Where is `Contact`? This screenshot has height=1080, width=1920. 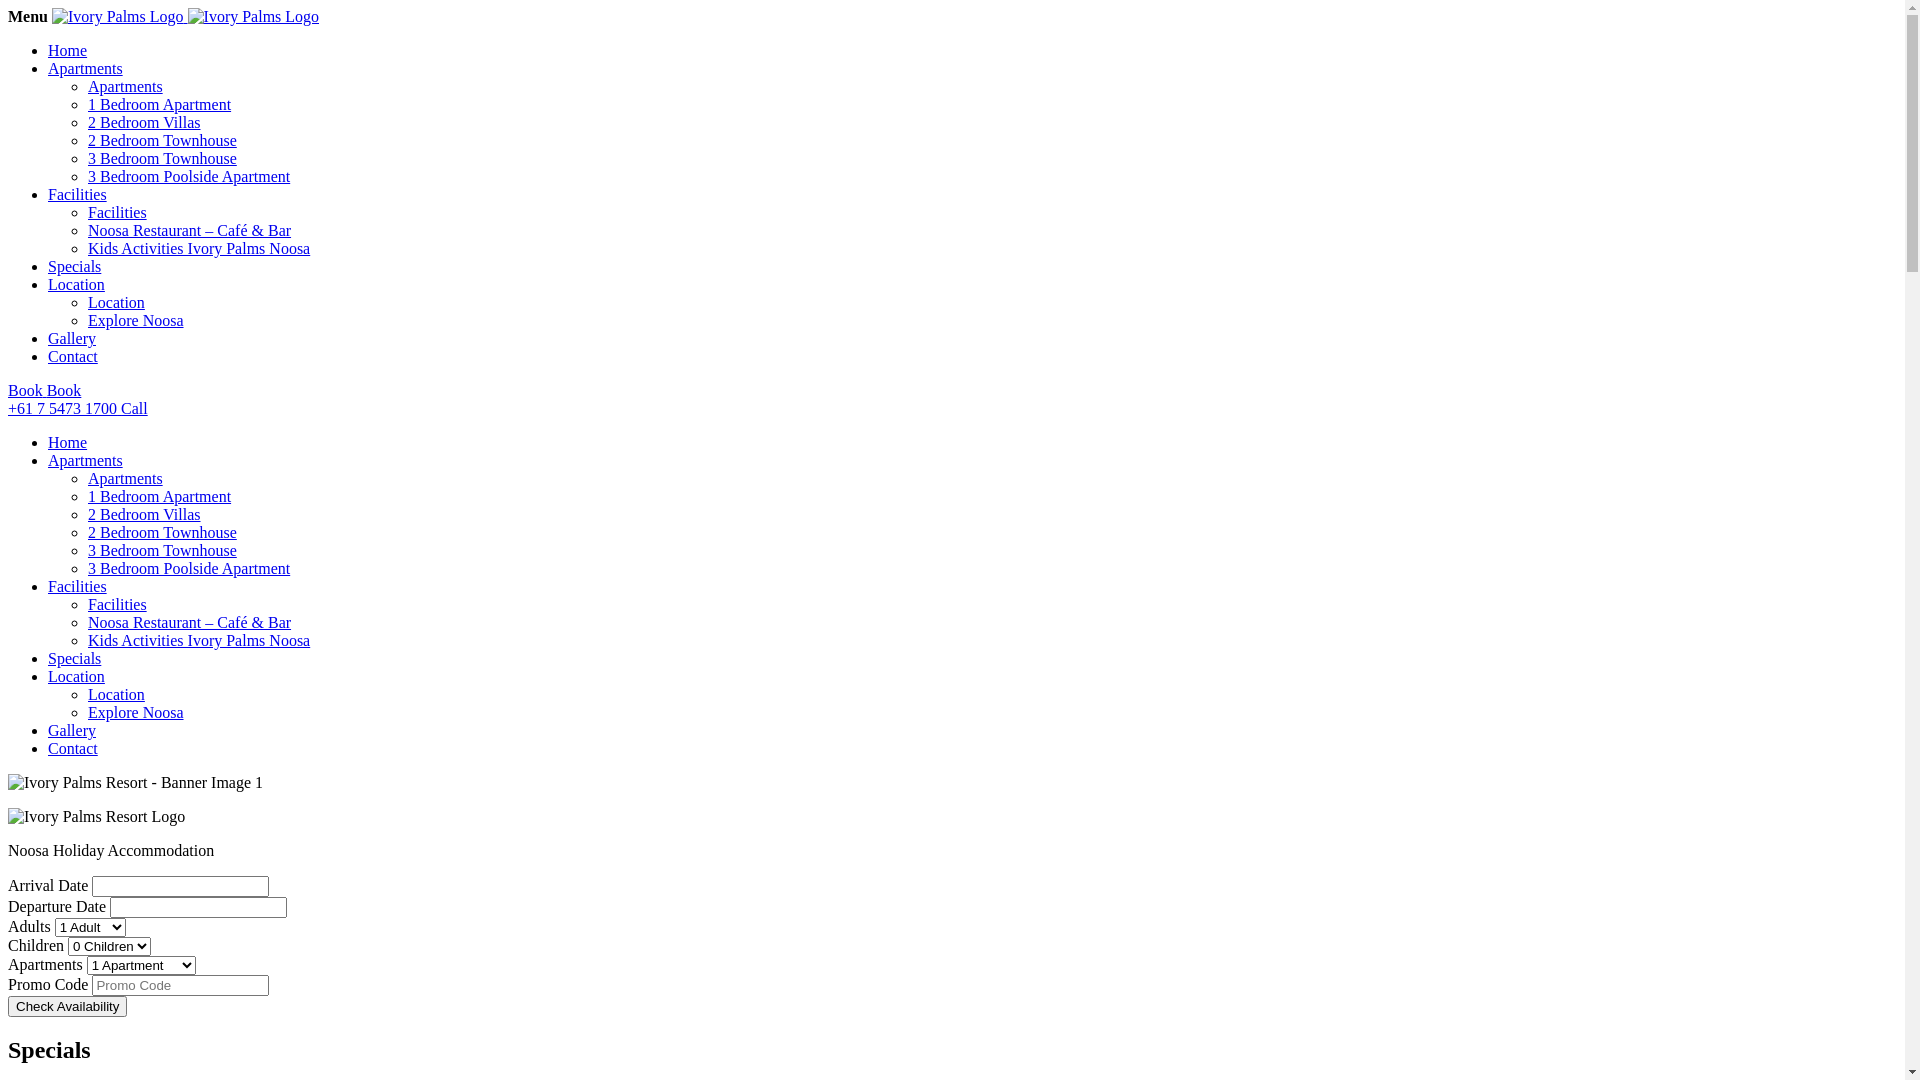
Contact is located at coordinates (73, 356).